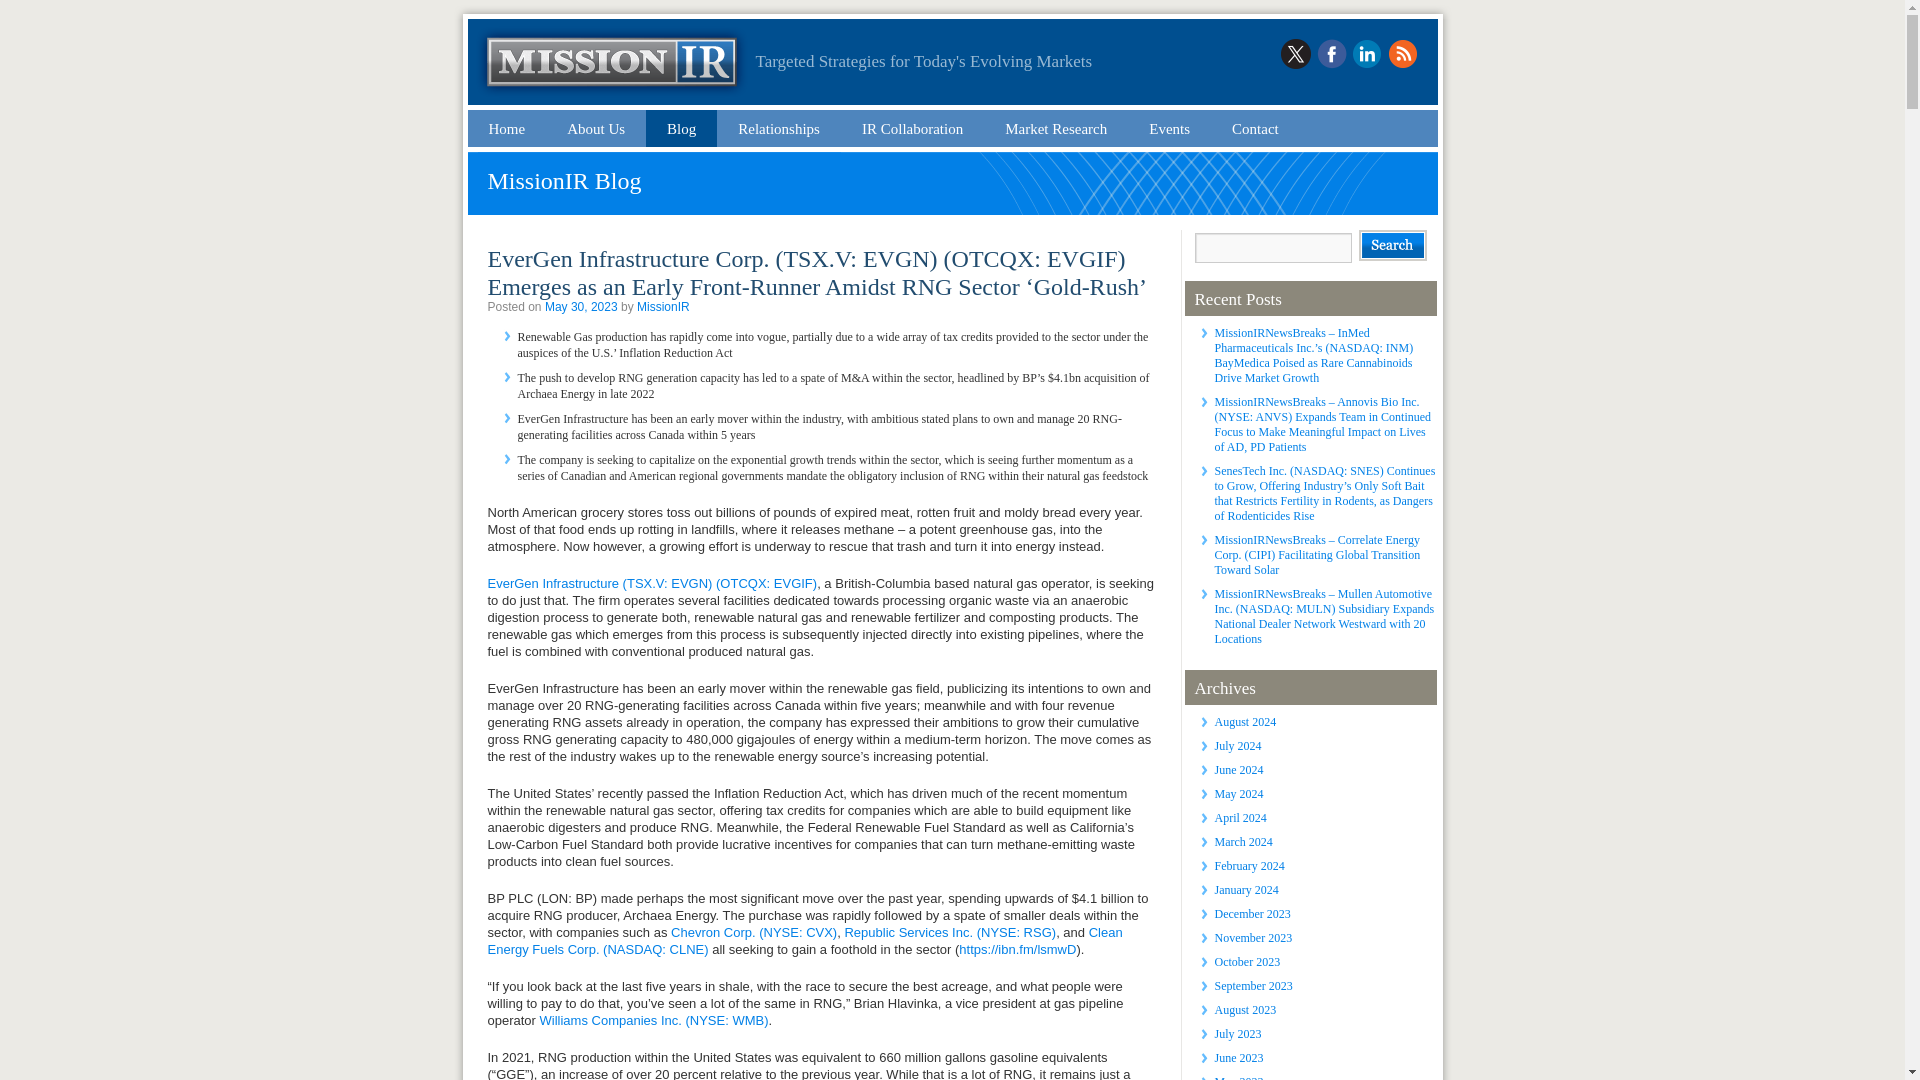 The height and width of the screenshot is (1080, 1920). What do you see at coordinates (1237, 745) in the screenshot?
I see `July 2024` at bounding box center [1237, 745].